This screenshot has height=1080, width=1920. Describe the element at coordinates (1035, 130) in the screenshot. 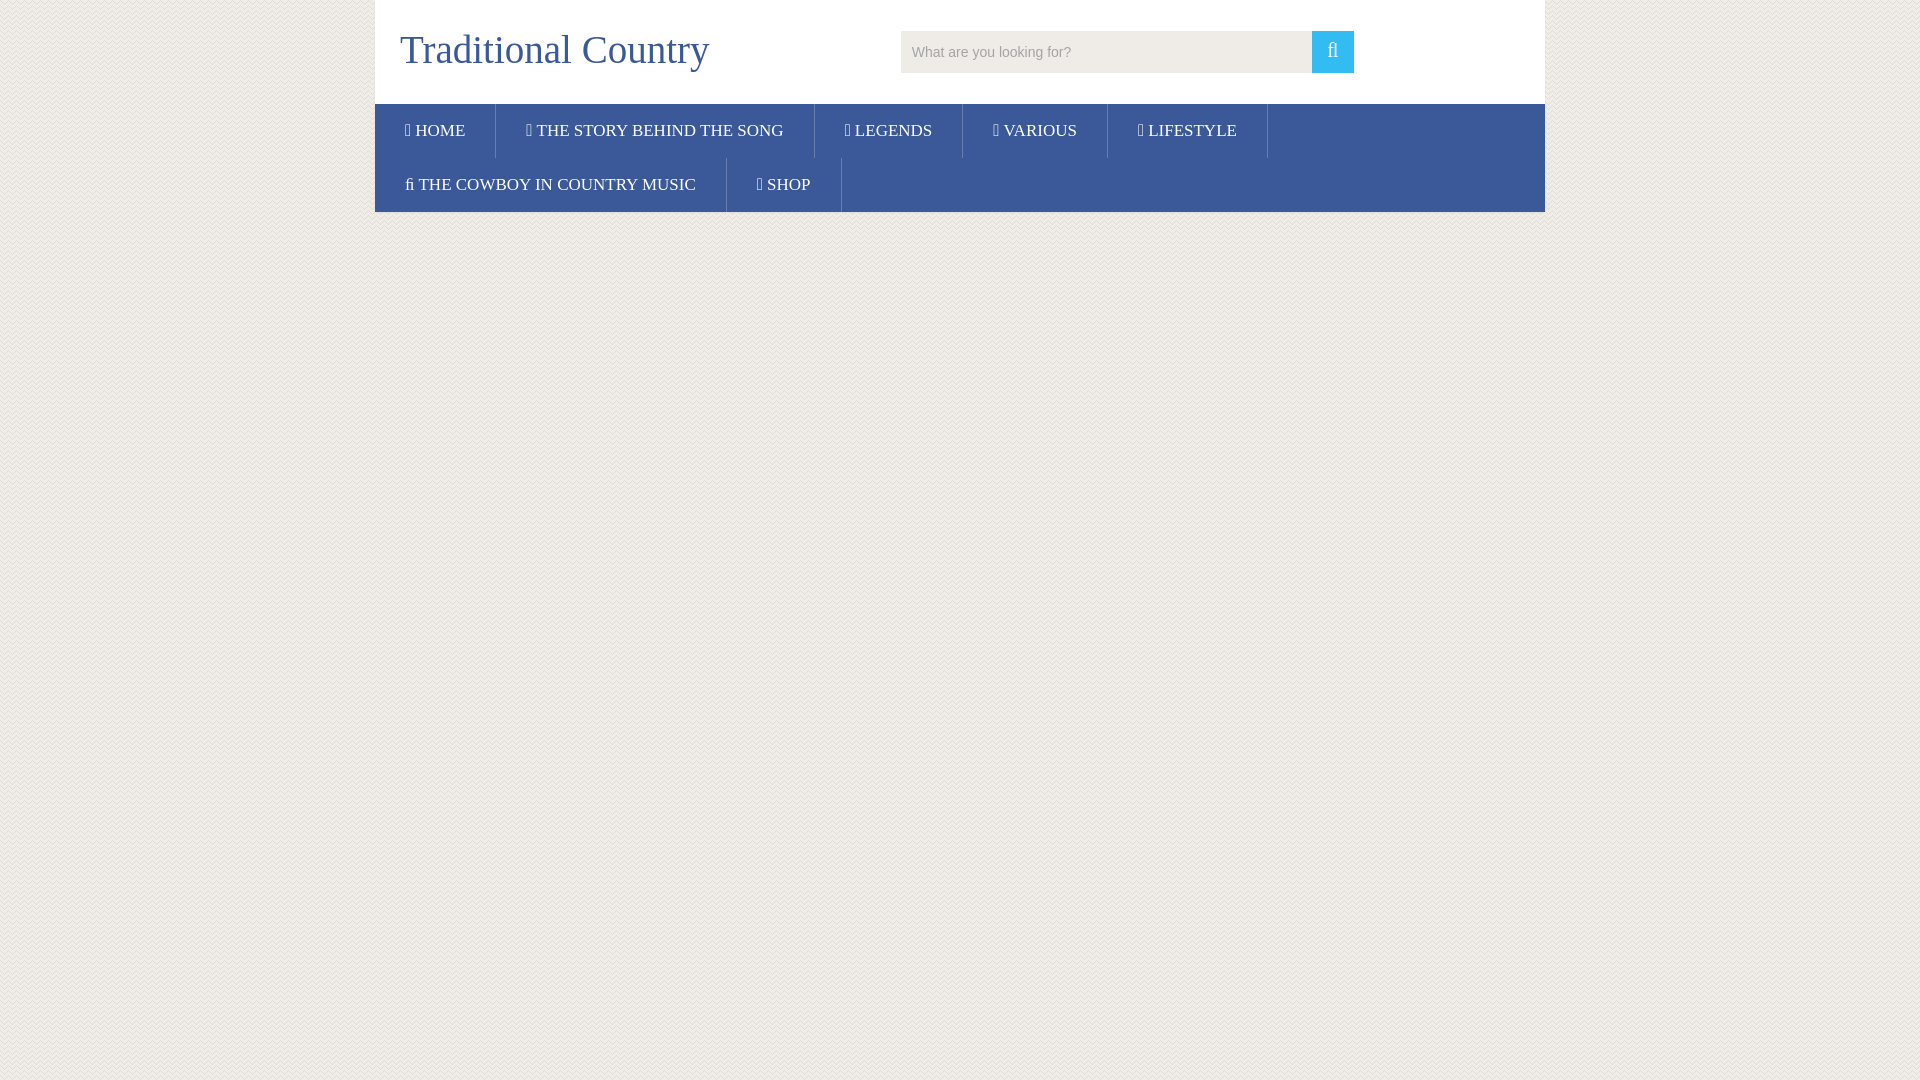

I see `VARIOUS` at that location.